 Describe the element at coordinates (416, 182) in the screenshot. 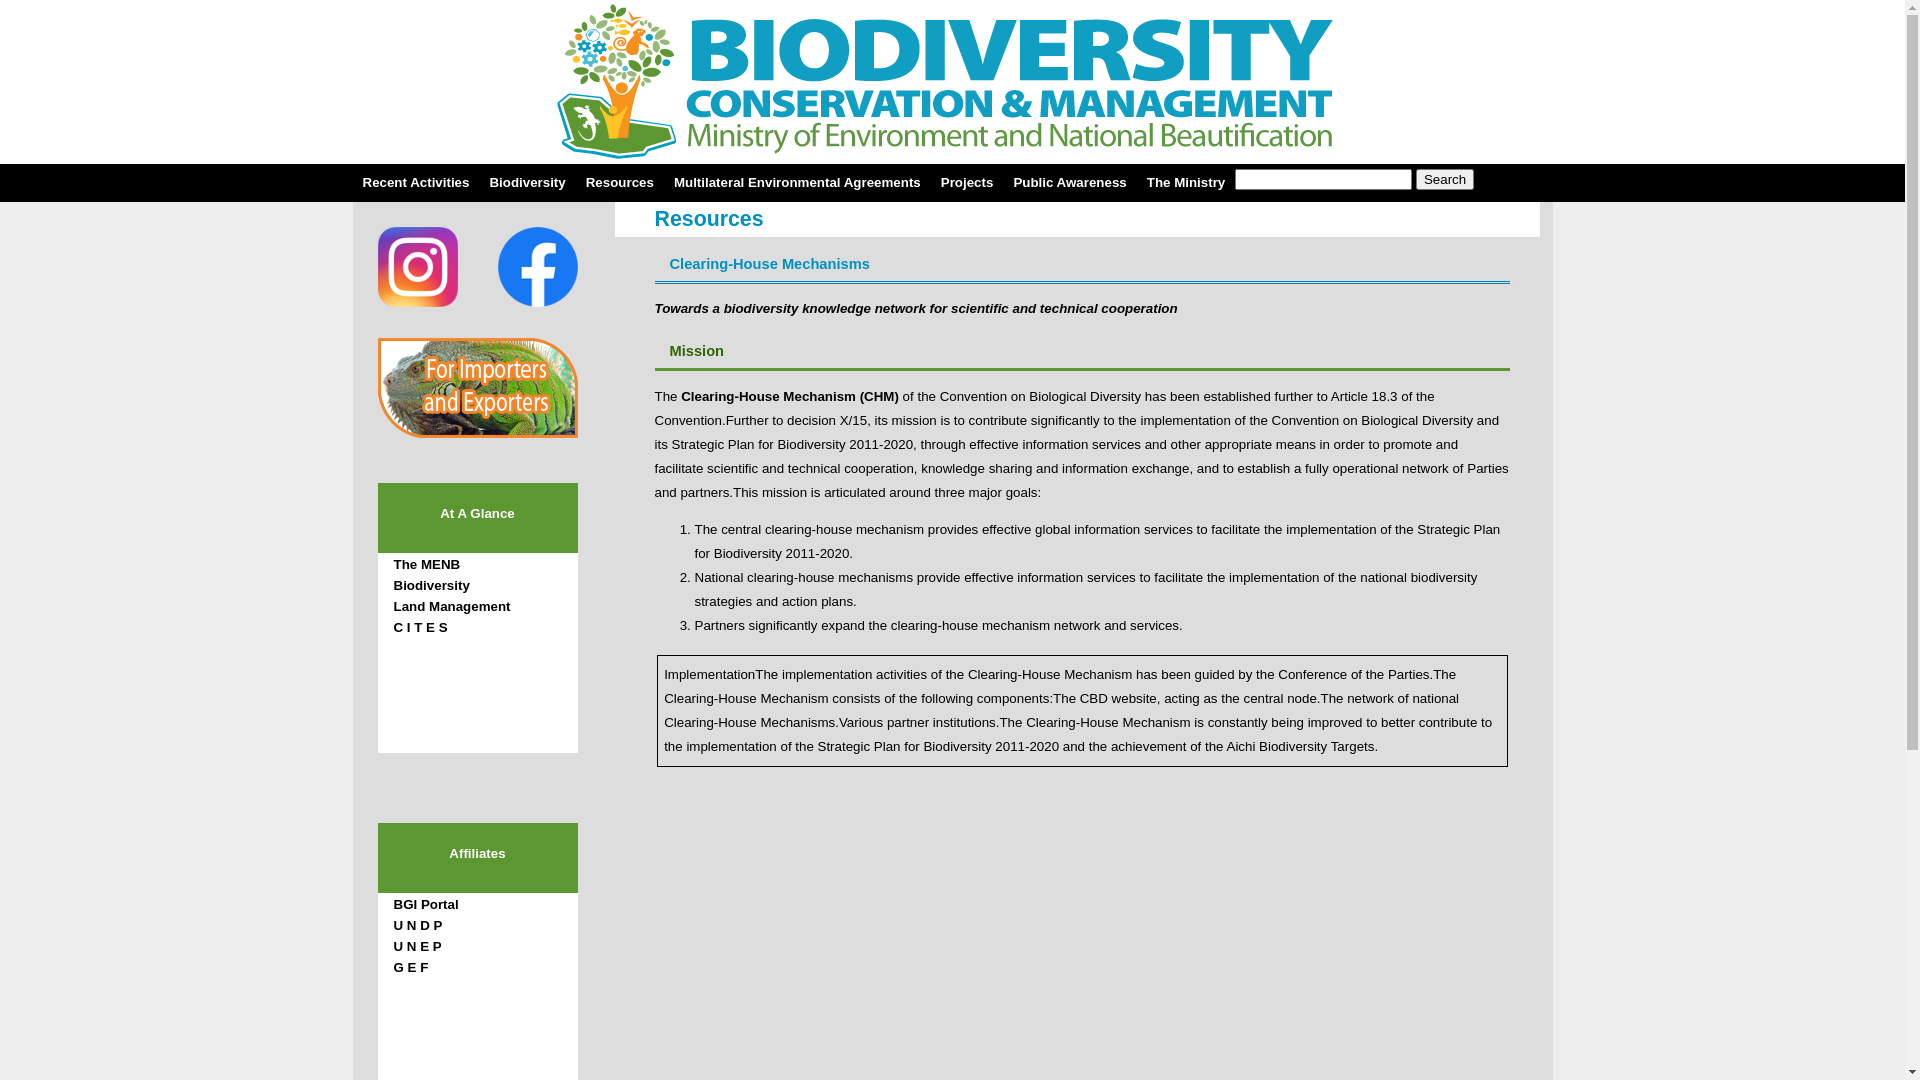

I see `Recent Activities` at that location.